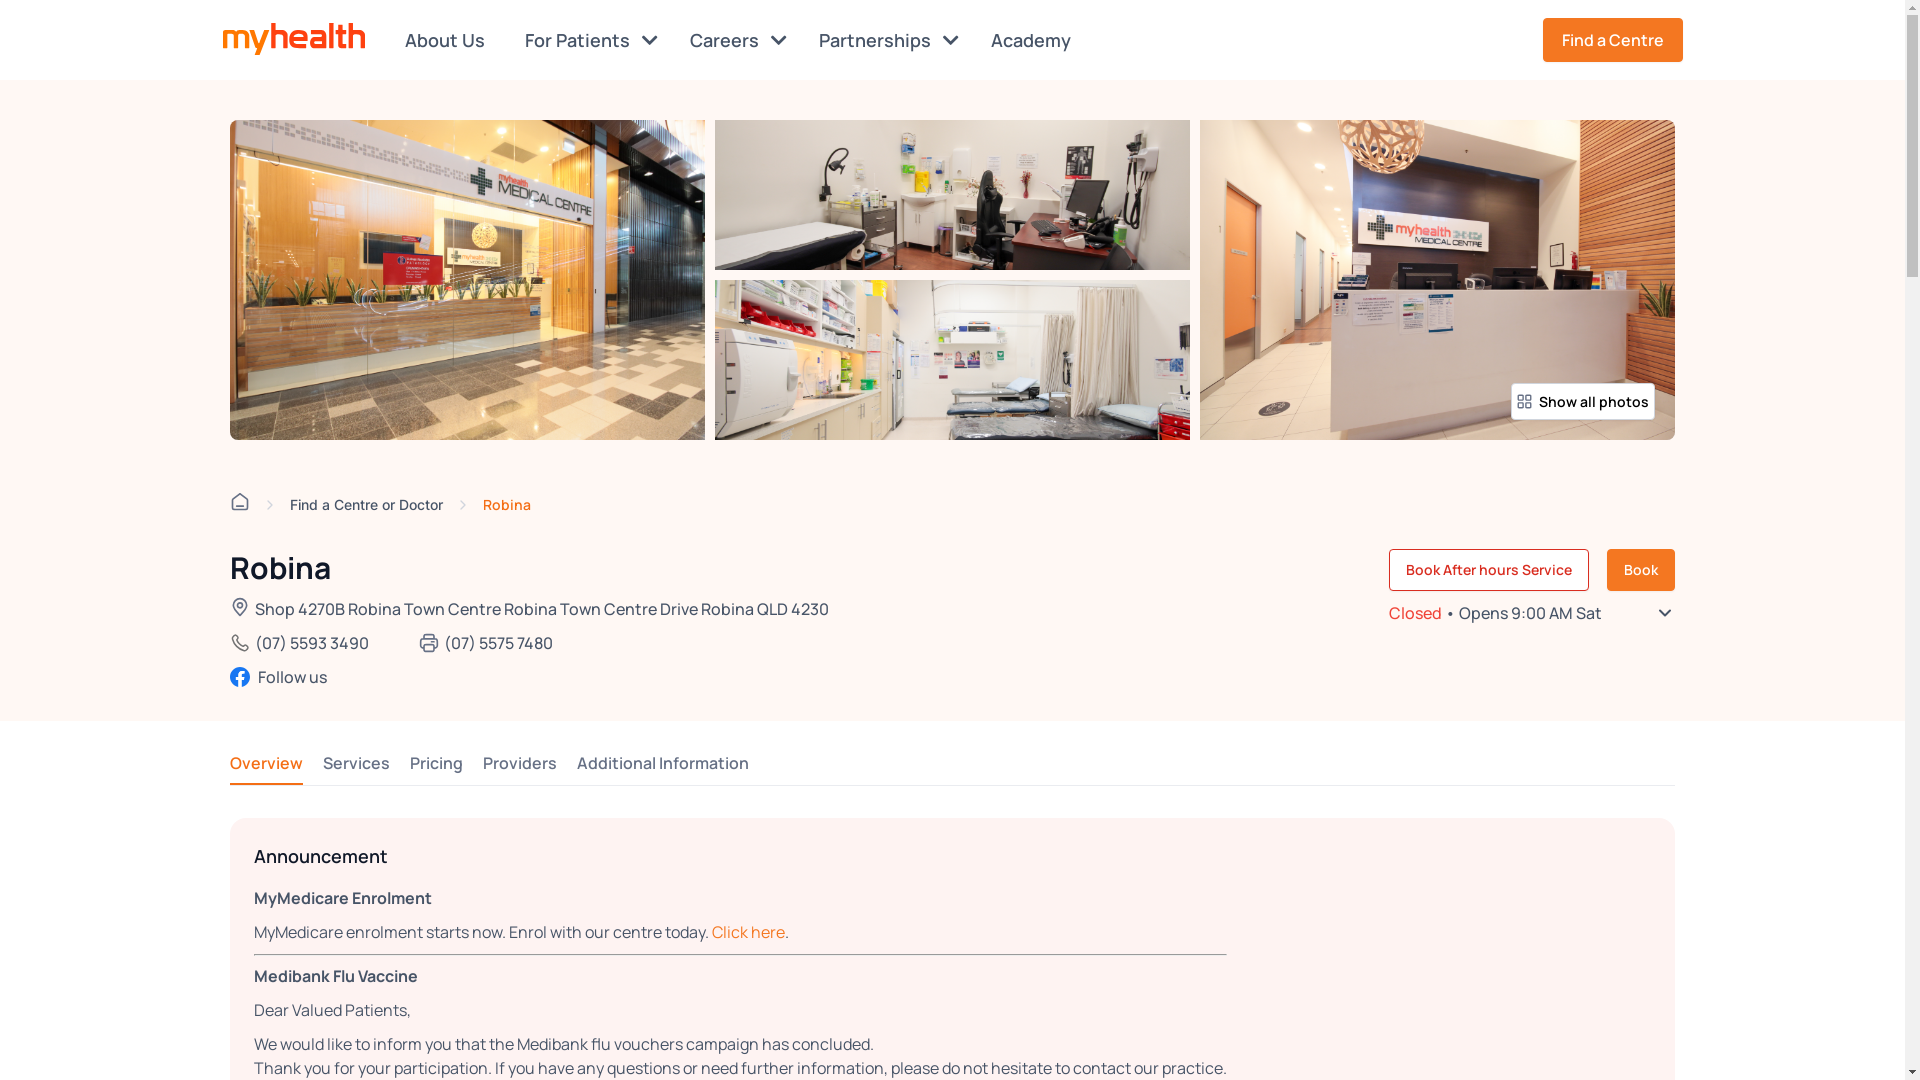 This screenshot has height=1080, width=1920. Describe the element at coordinates (738, 40) in the screenshot. I see `Careers` at that location.